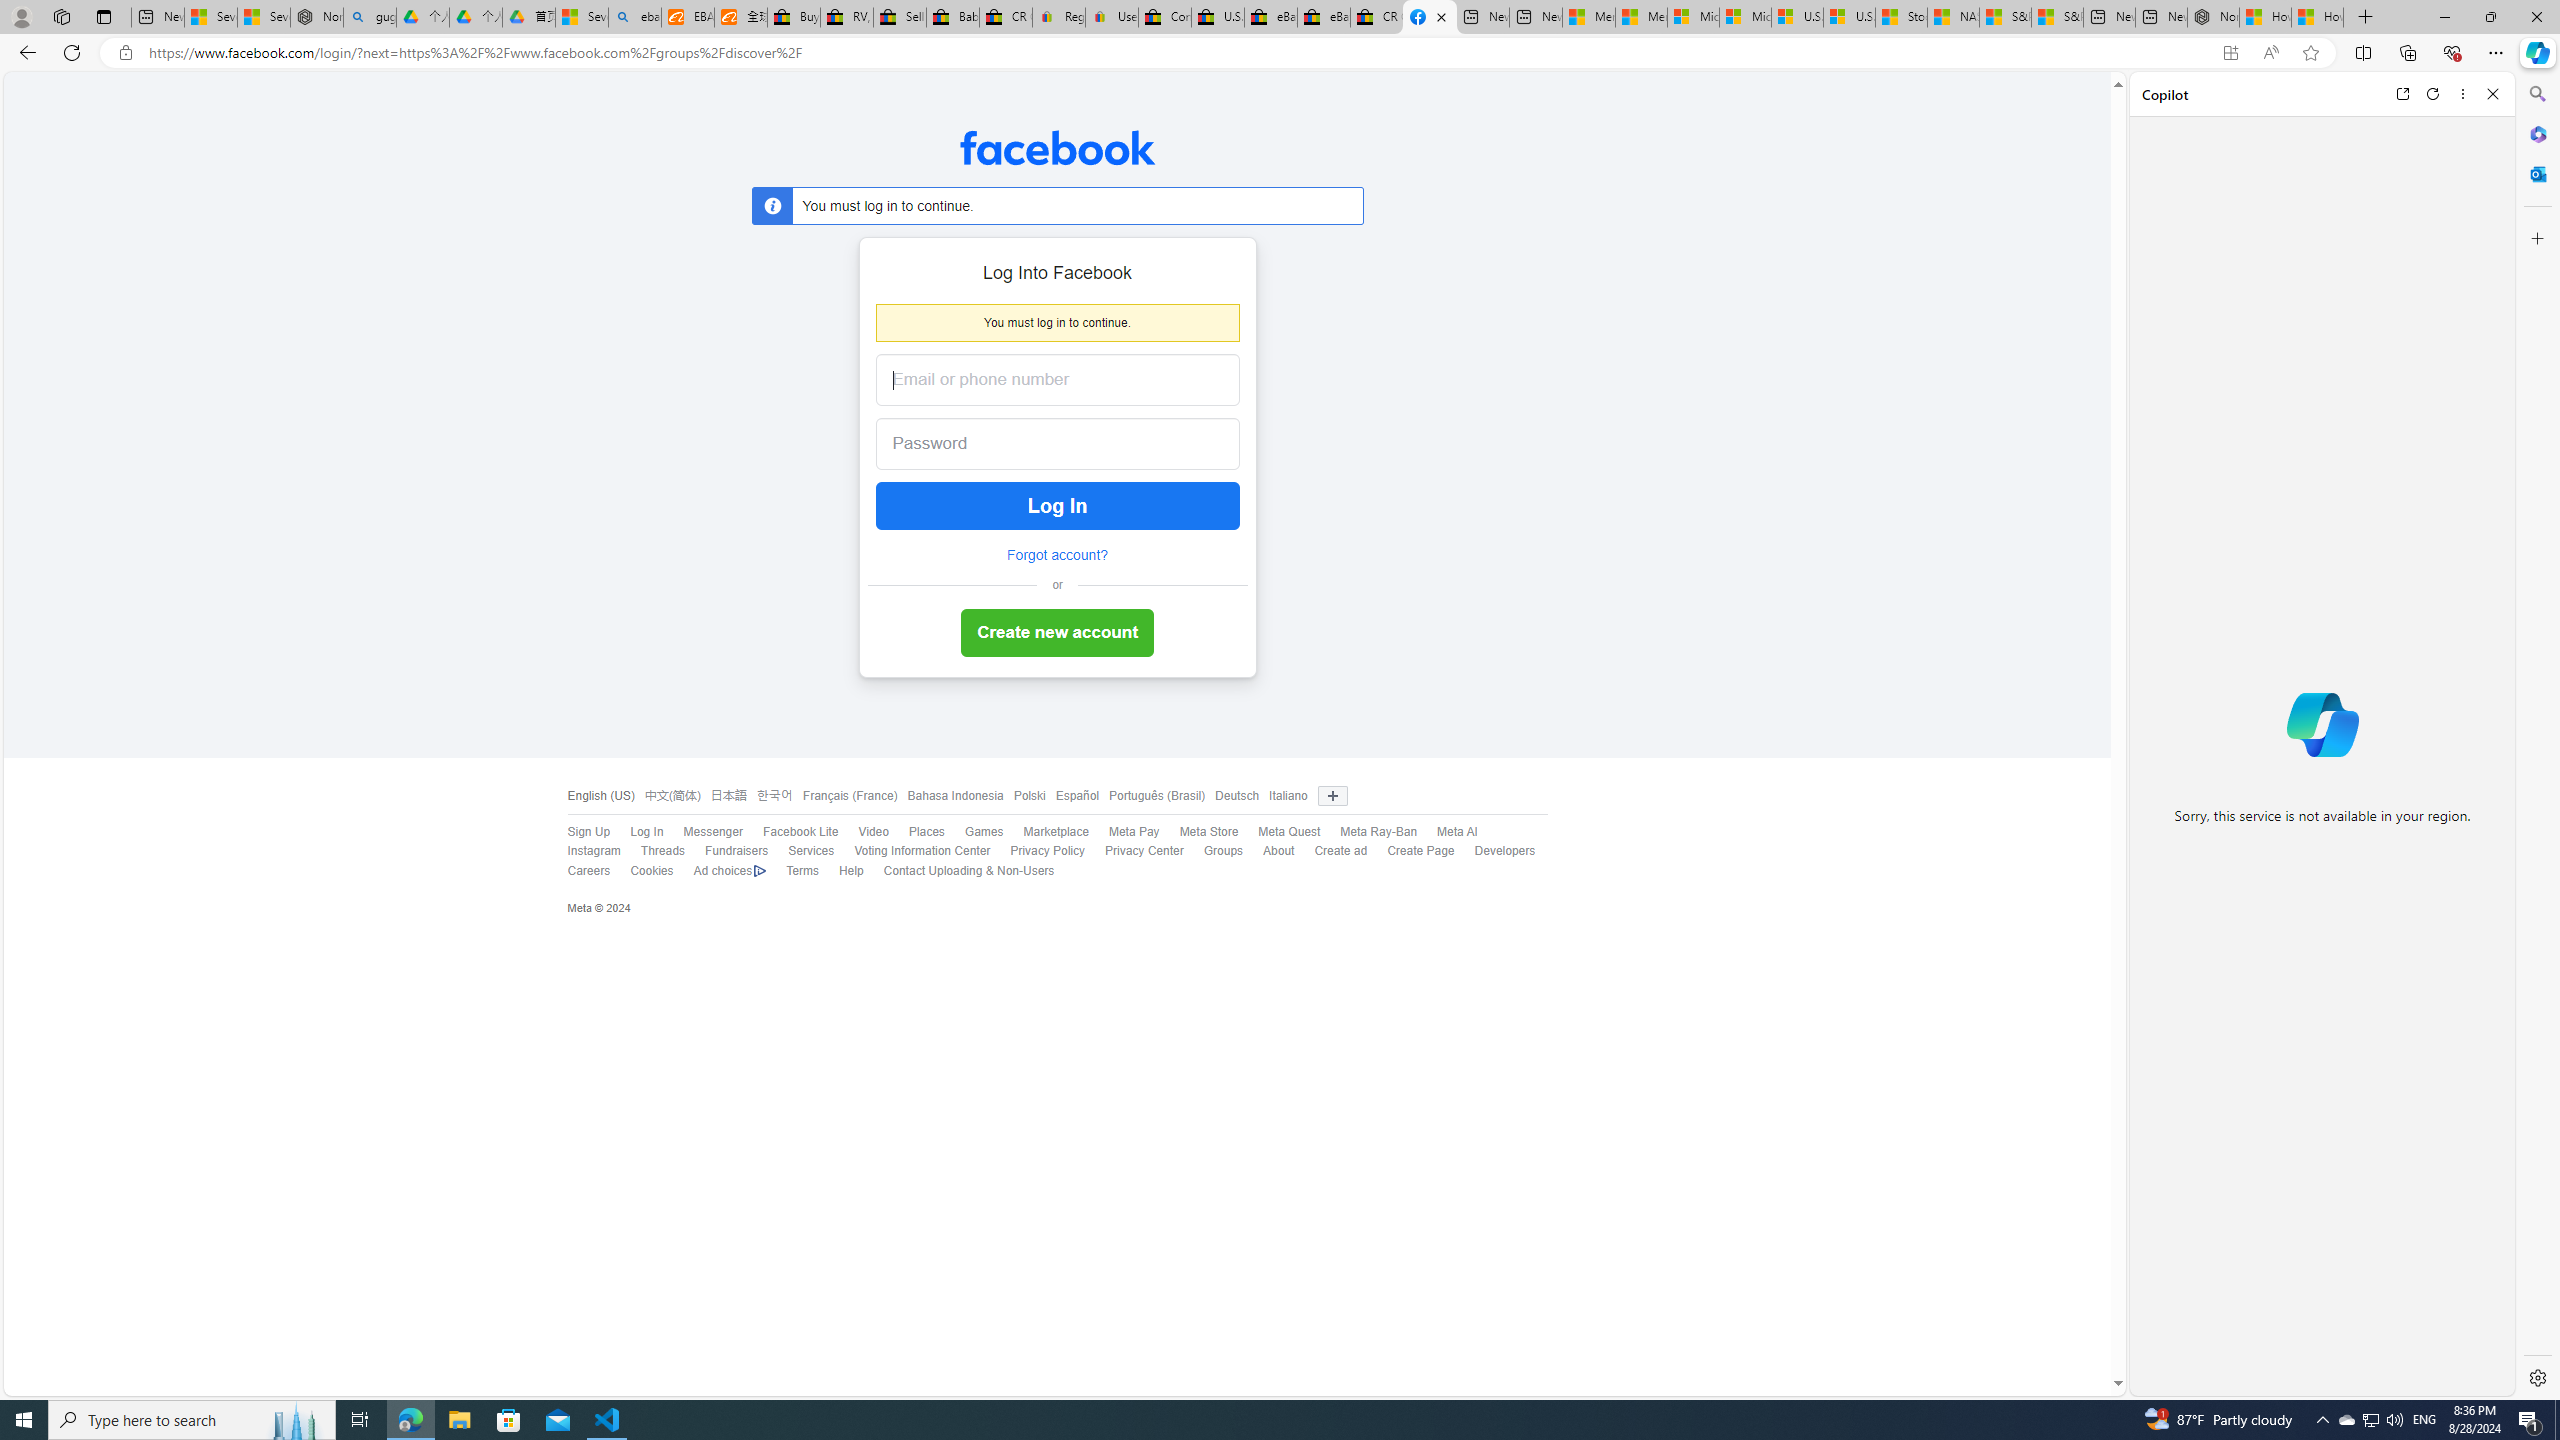 The image size is (2560, 1440). I want to click on Help, so click(842, 871).